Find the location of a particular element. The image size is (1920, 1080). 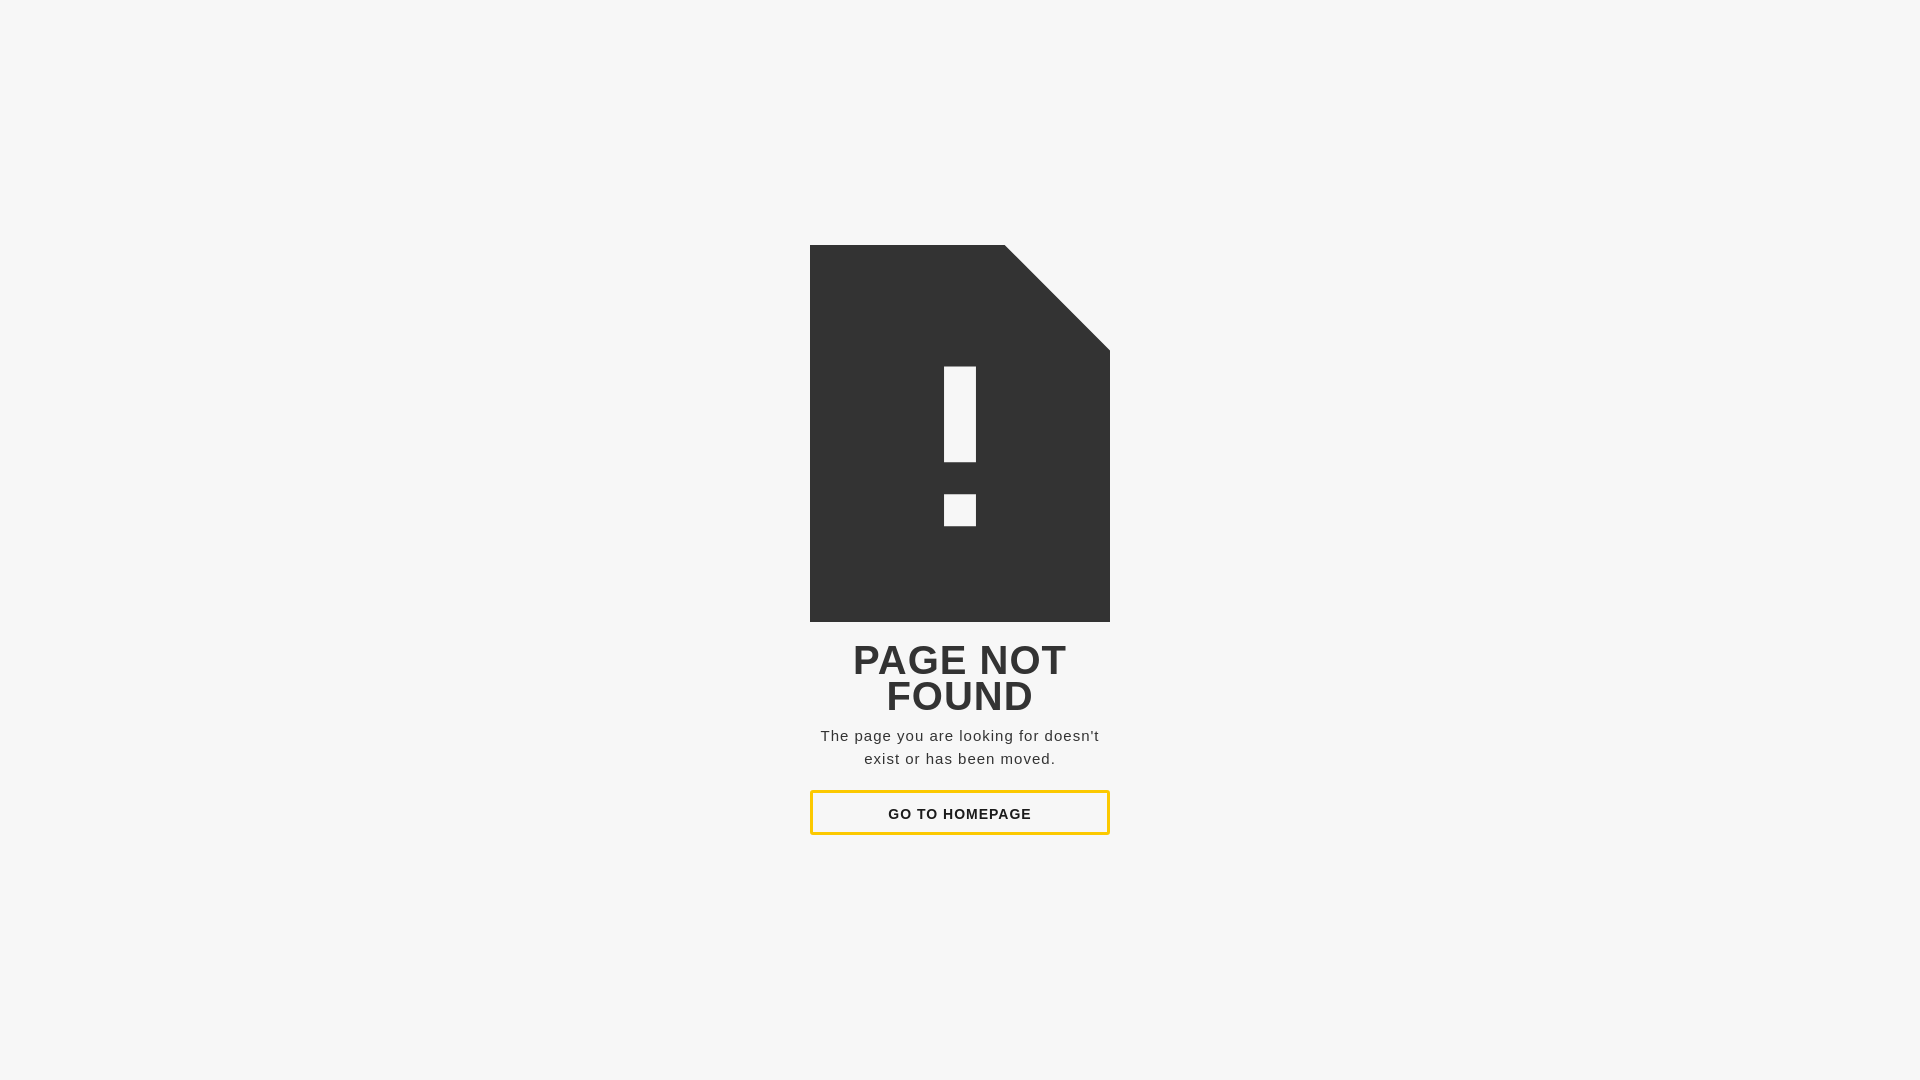

GO TO HOMEPAGE is located at coordinates (960, 812).